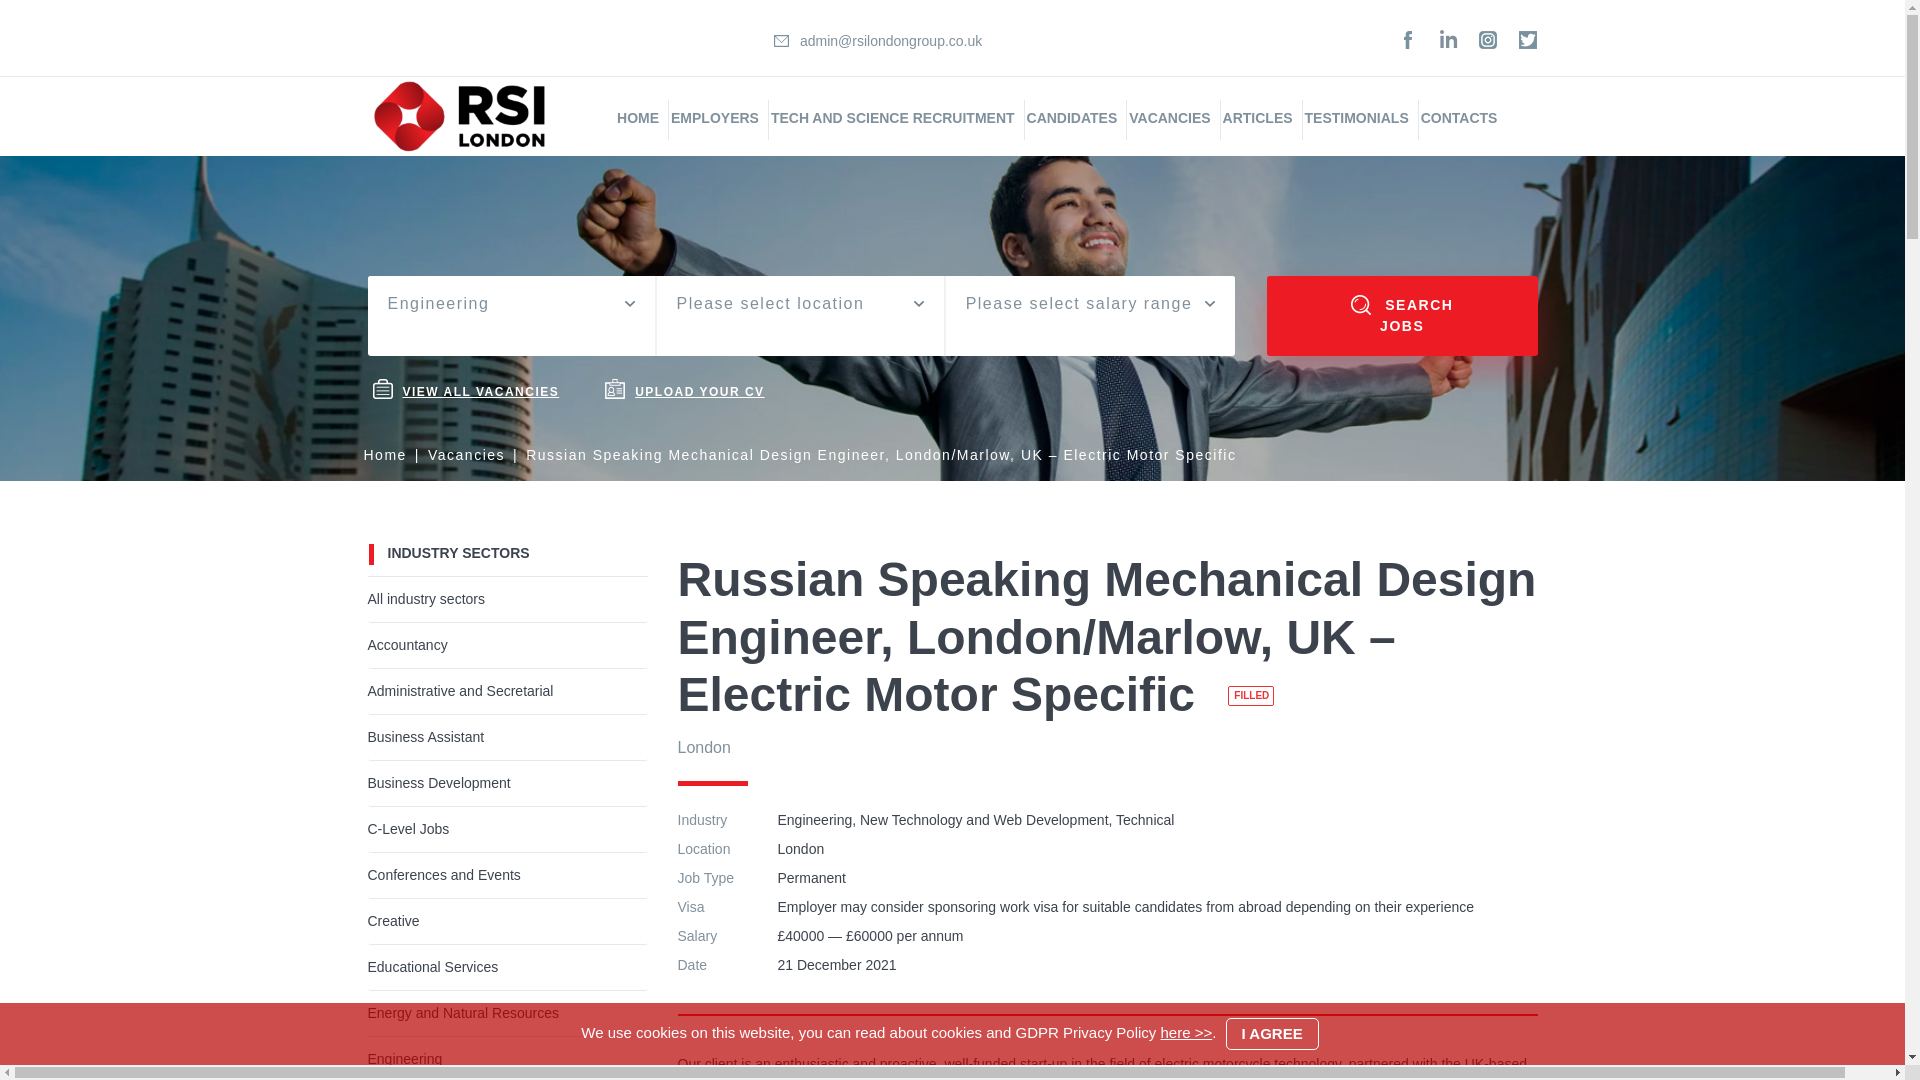 The height and width of the screenshot is (1080, 1920). What do you see at coordinates (508, 783) in the screenshot?
I see `Business Development` at bounding box center [508, 783].